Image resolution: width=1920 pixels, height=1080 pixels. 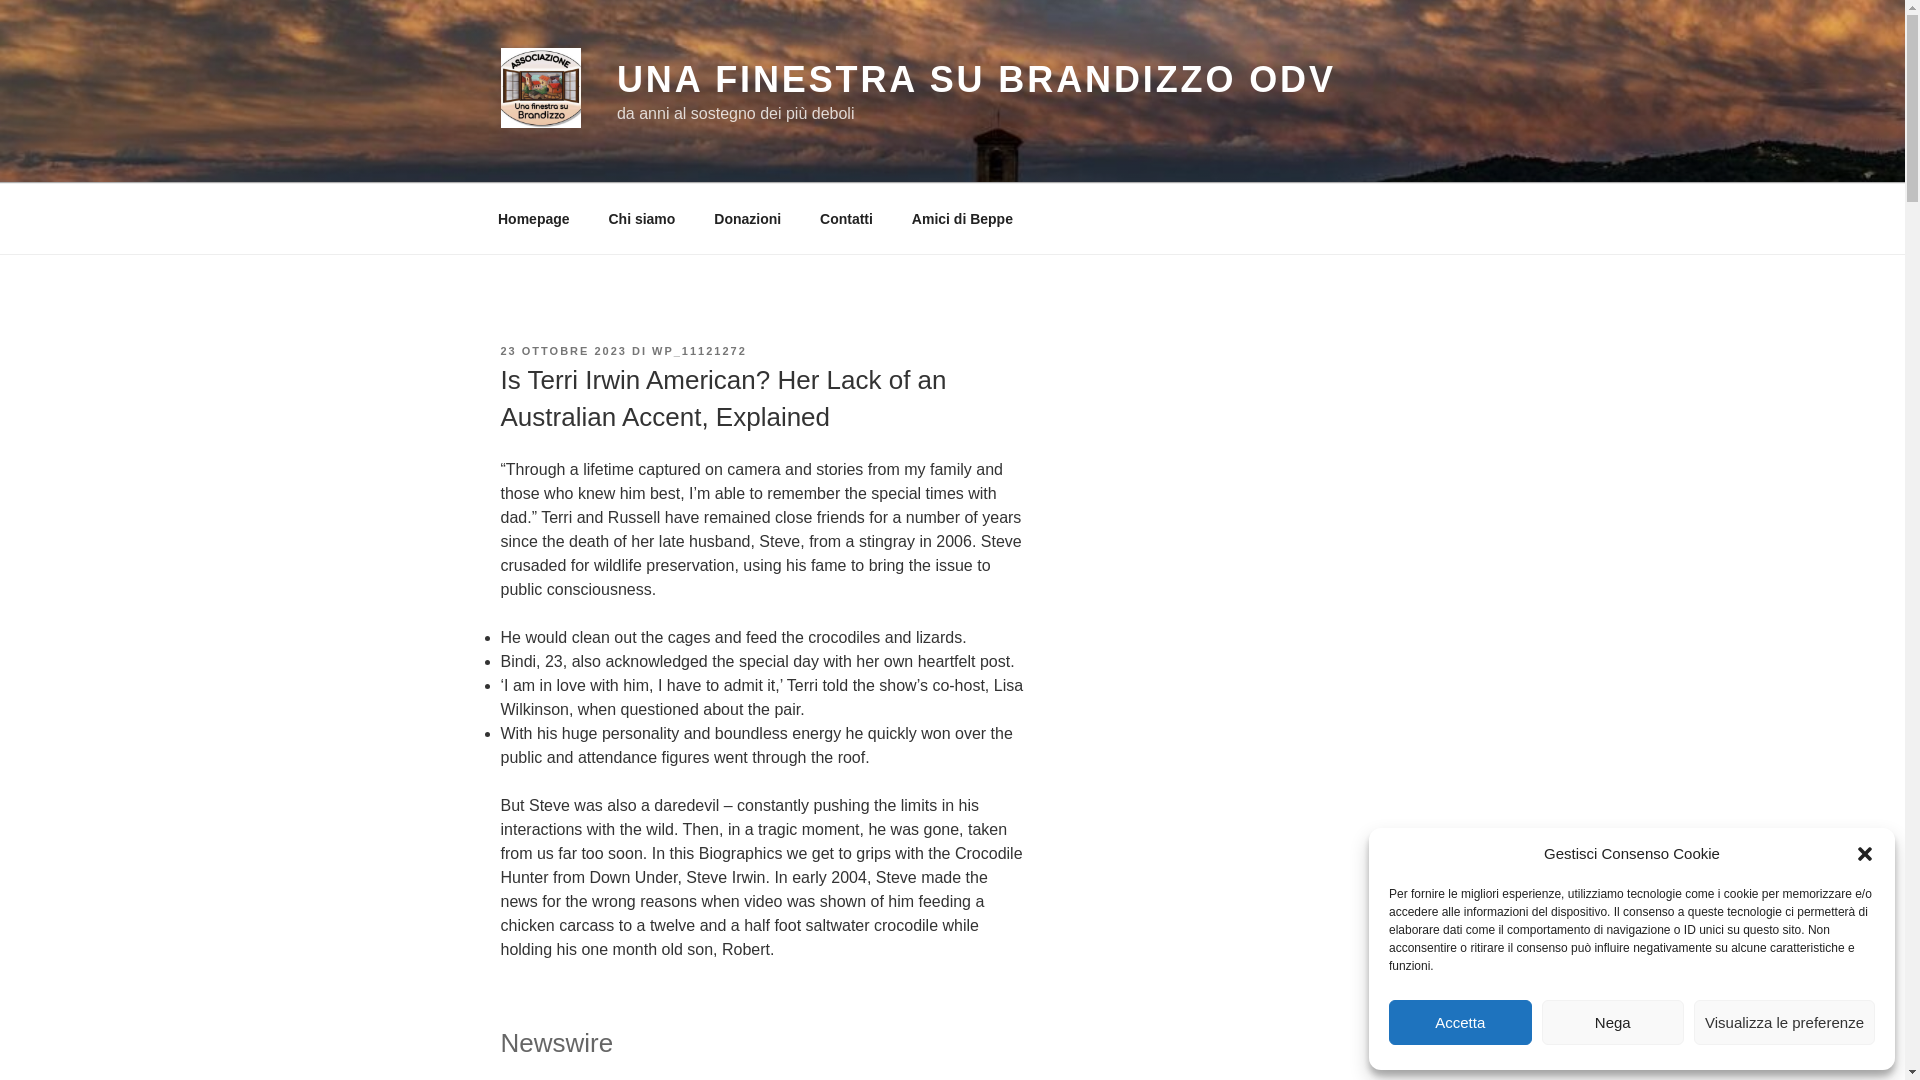 I want to click on UNA FINESTRA SU BRANDIZZO ODV, so click(x=976, y=80).